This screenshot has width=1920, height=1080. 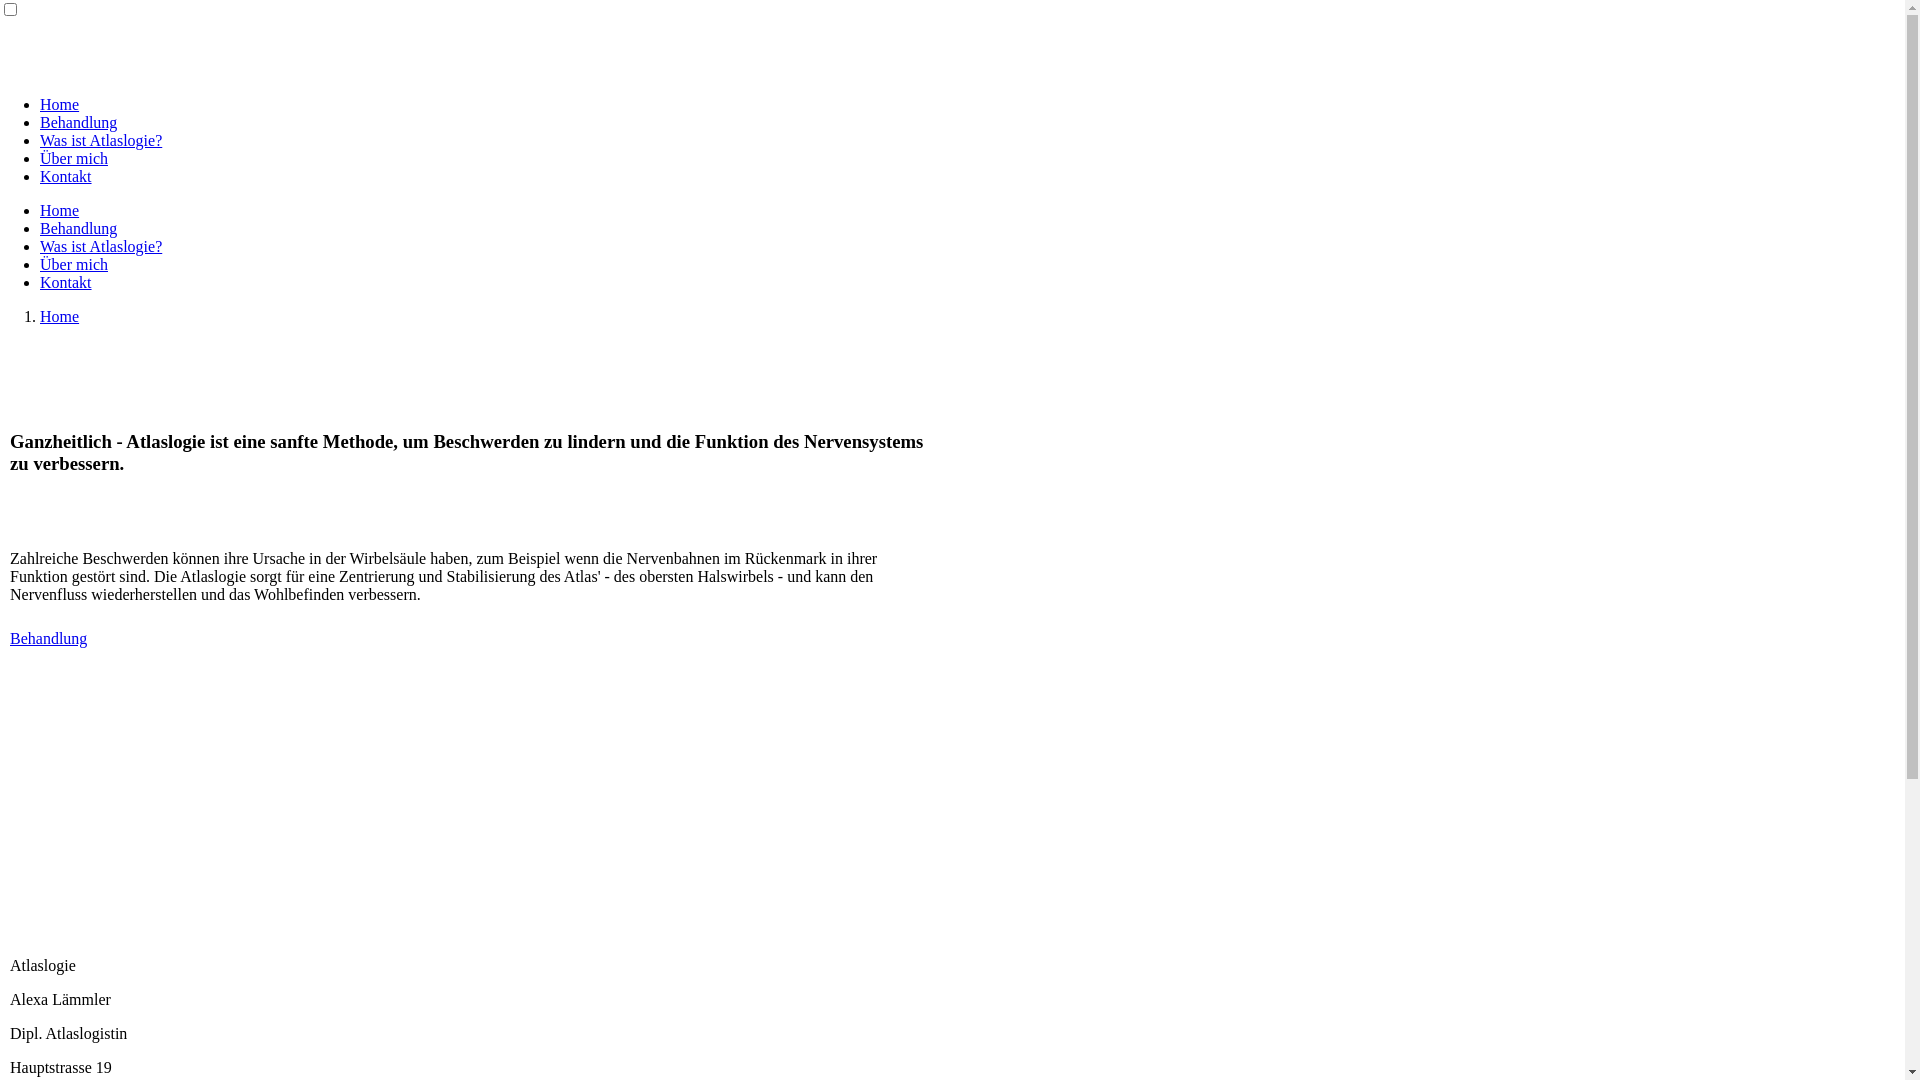 I want to click on Home, so click(x=60, y=316).